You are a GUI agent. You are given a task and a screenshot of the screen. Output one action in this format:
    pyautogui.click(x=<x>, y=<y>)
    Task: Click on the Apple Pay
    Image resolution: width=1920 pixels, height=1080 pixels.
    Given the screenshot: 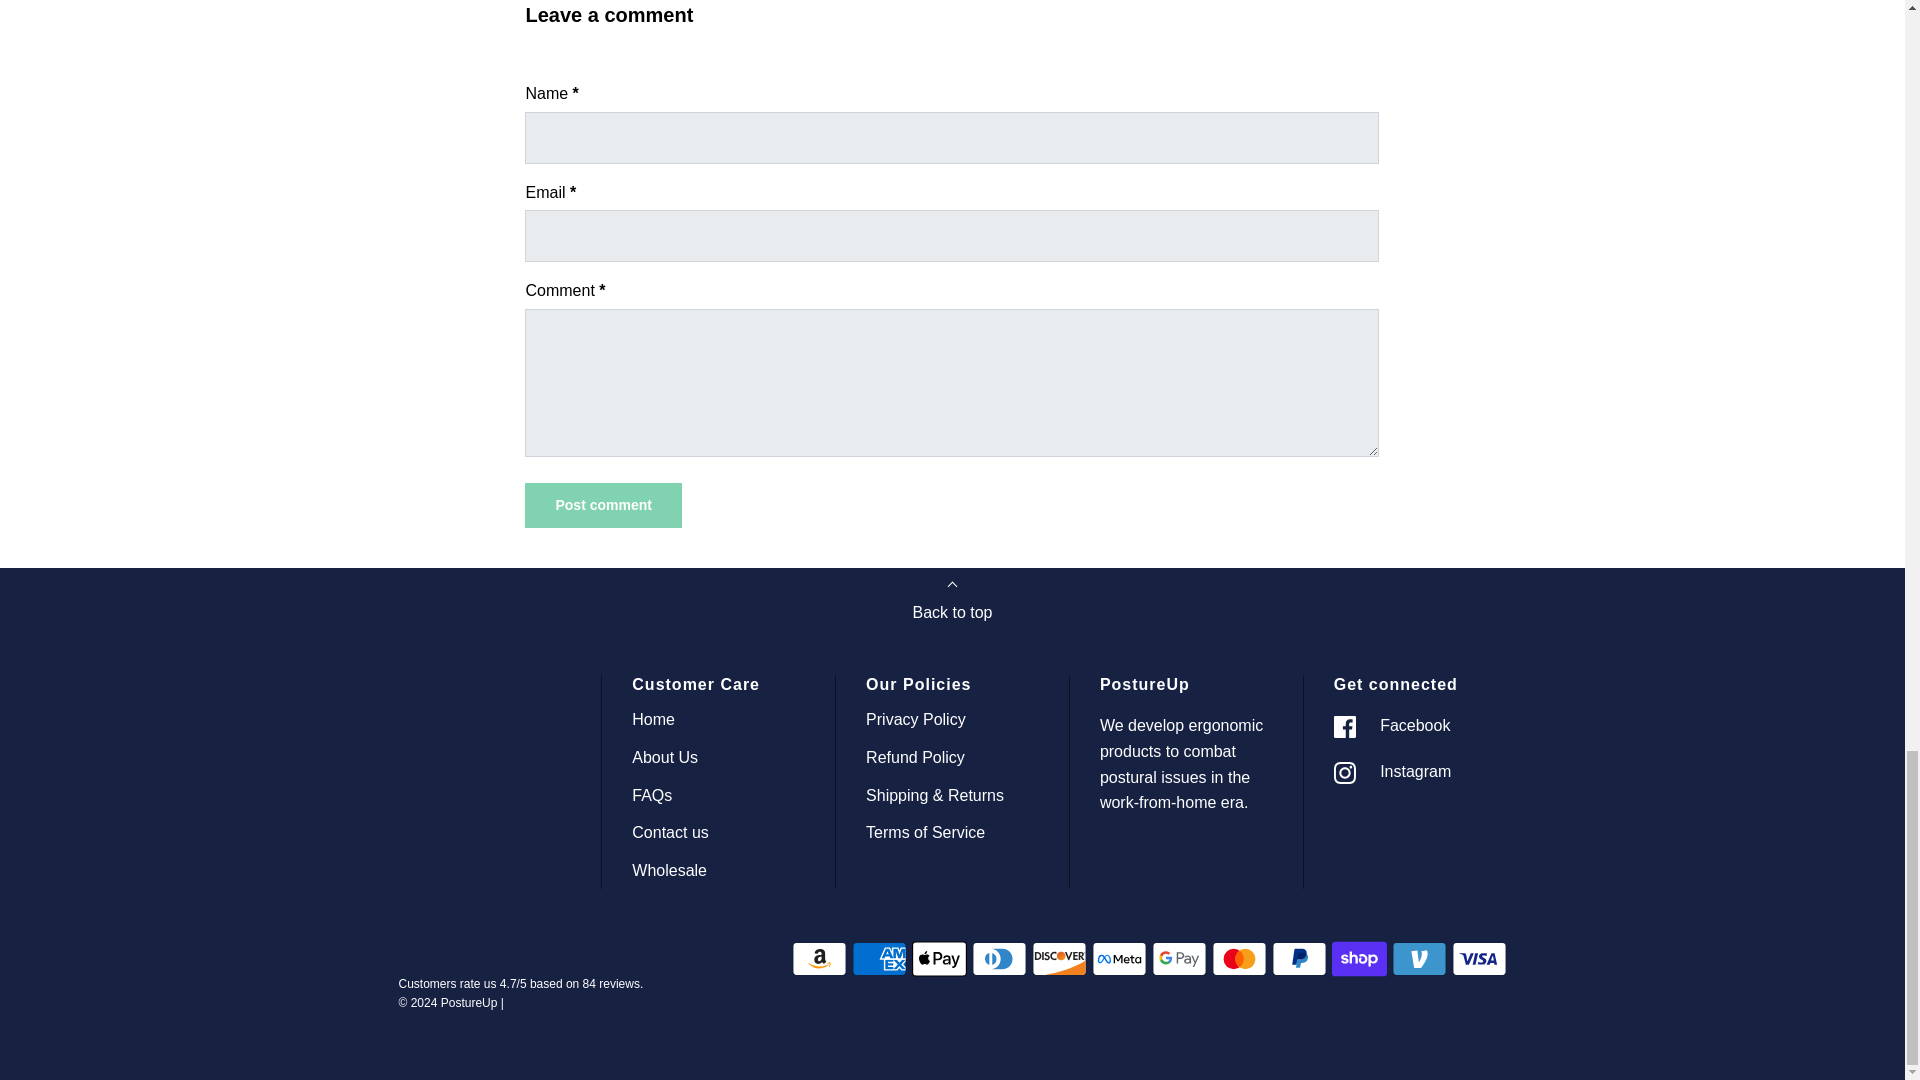 What is the action you would take?
    pyautogui.click(x=940, y=958)
    